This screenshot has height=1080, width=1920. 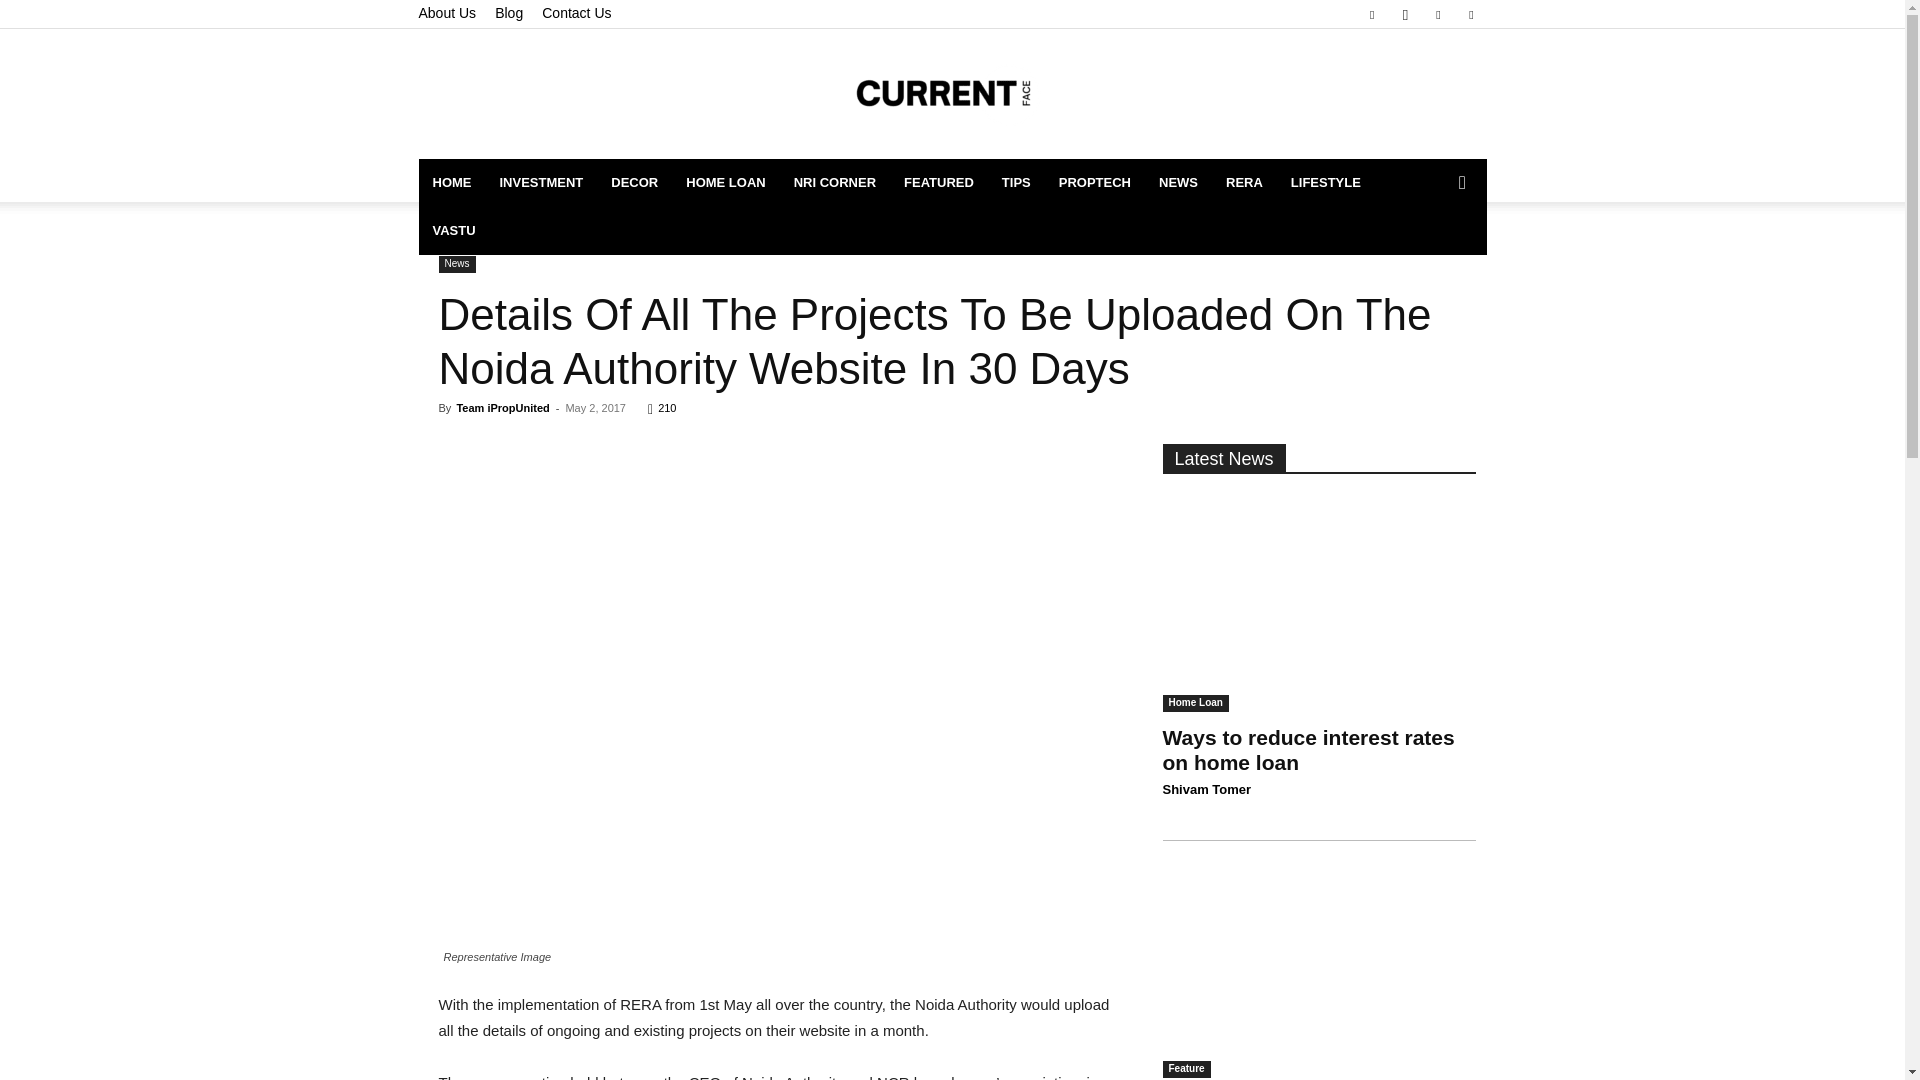 I want to click on PROPTECH, so click(x=1094, y=182).